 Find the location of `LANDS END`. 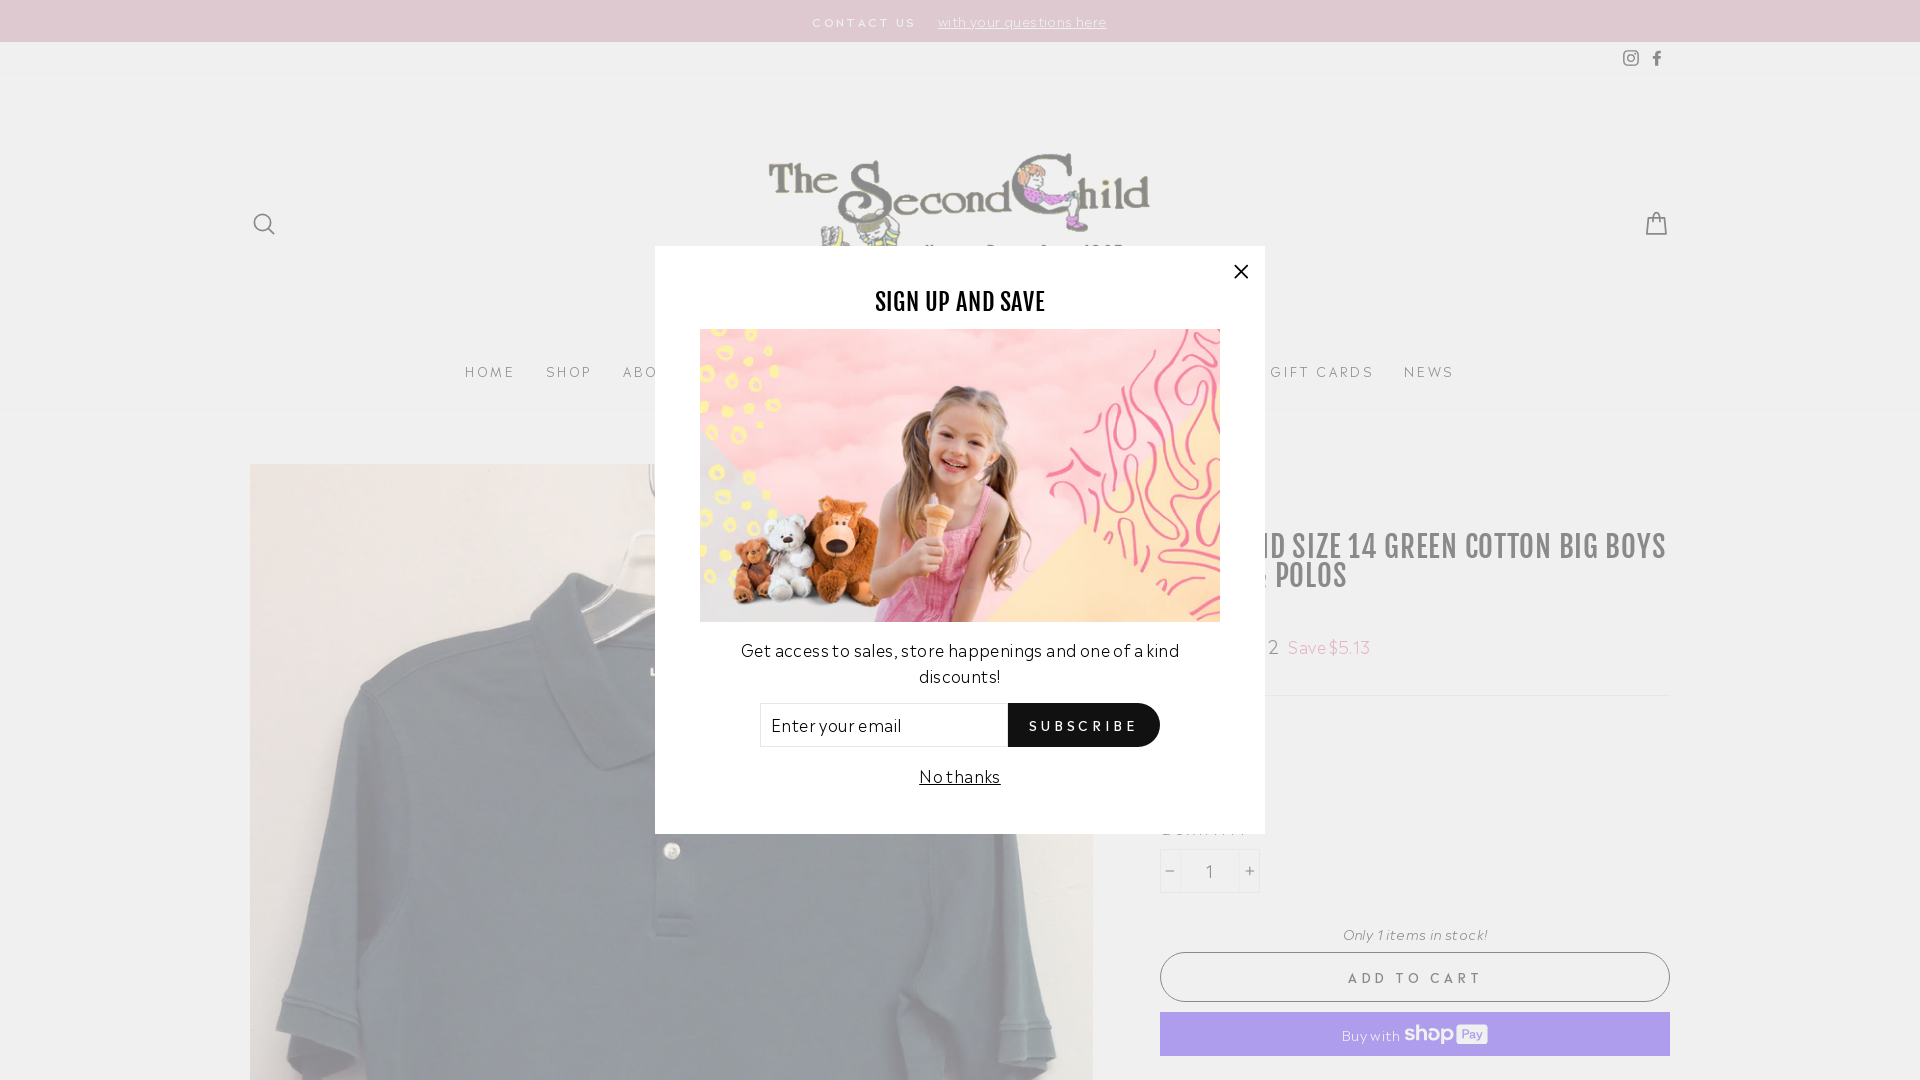

LANDS END is located at coordinates (1210, 515).